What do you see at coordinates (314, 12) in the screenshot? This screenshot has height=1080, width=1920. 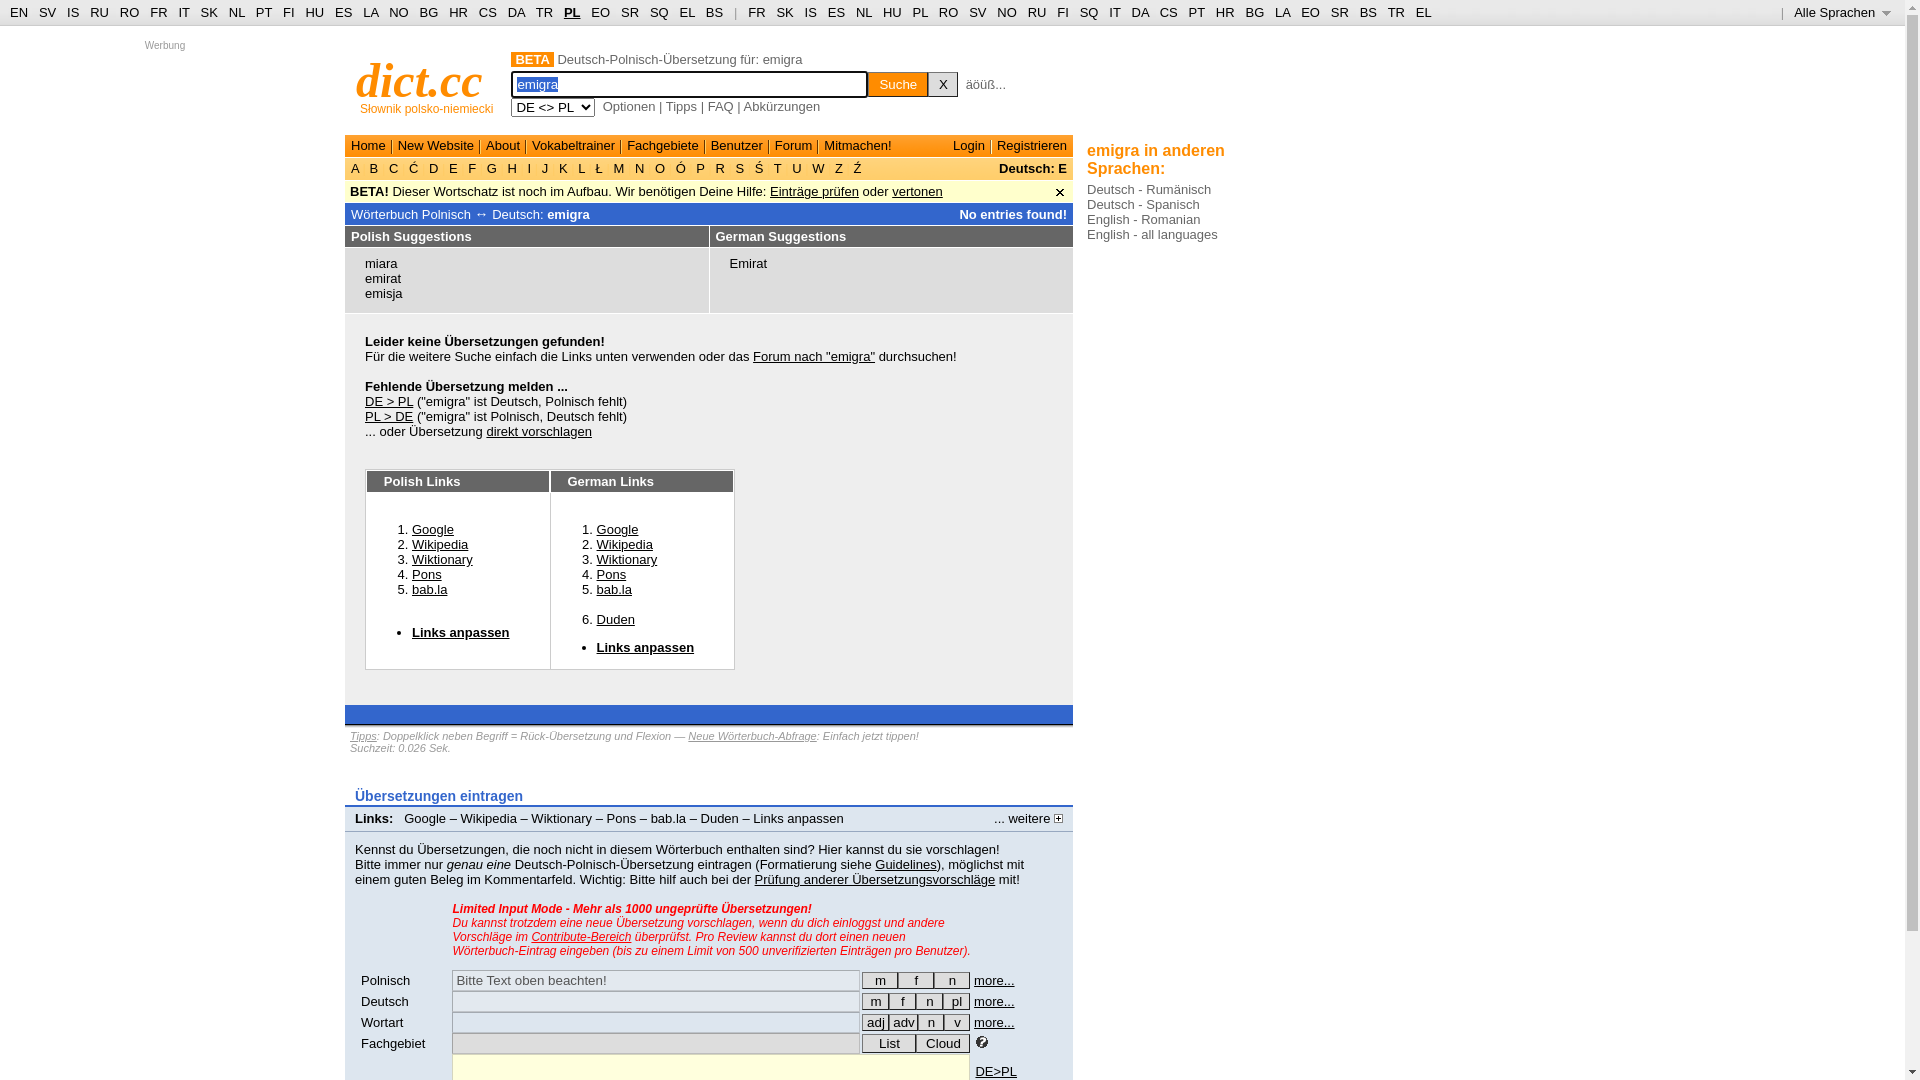 I see `HU` at bounding box center [314, 12].